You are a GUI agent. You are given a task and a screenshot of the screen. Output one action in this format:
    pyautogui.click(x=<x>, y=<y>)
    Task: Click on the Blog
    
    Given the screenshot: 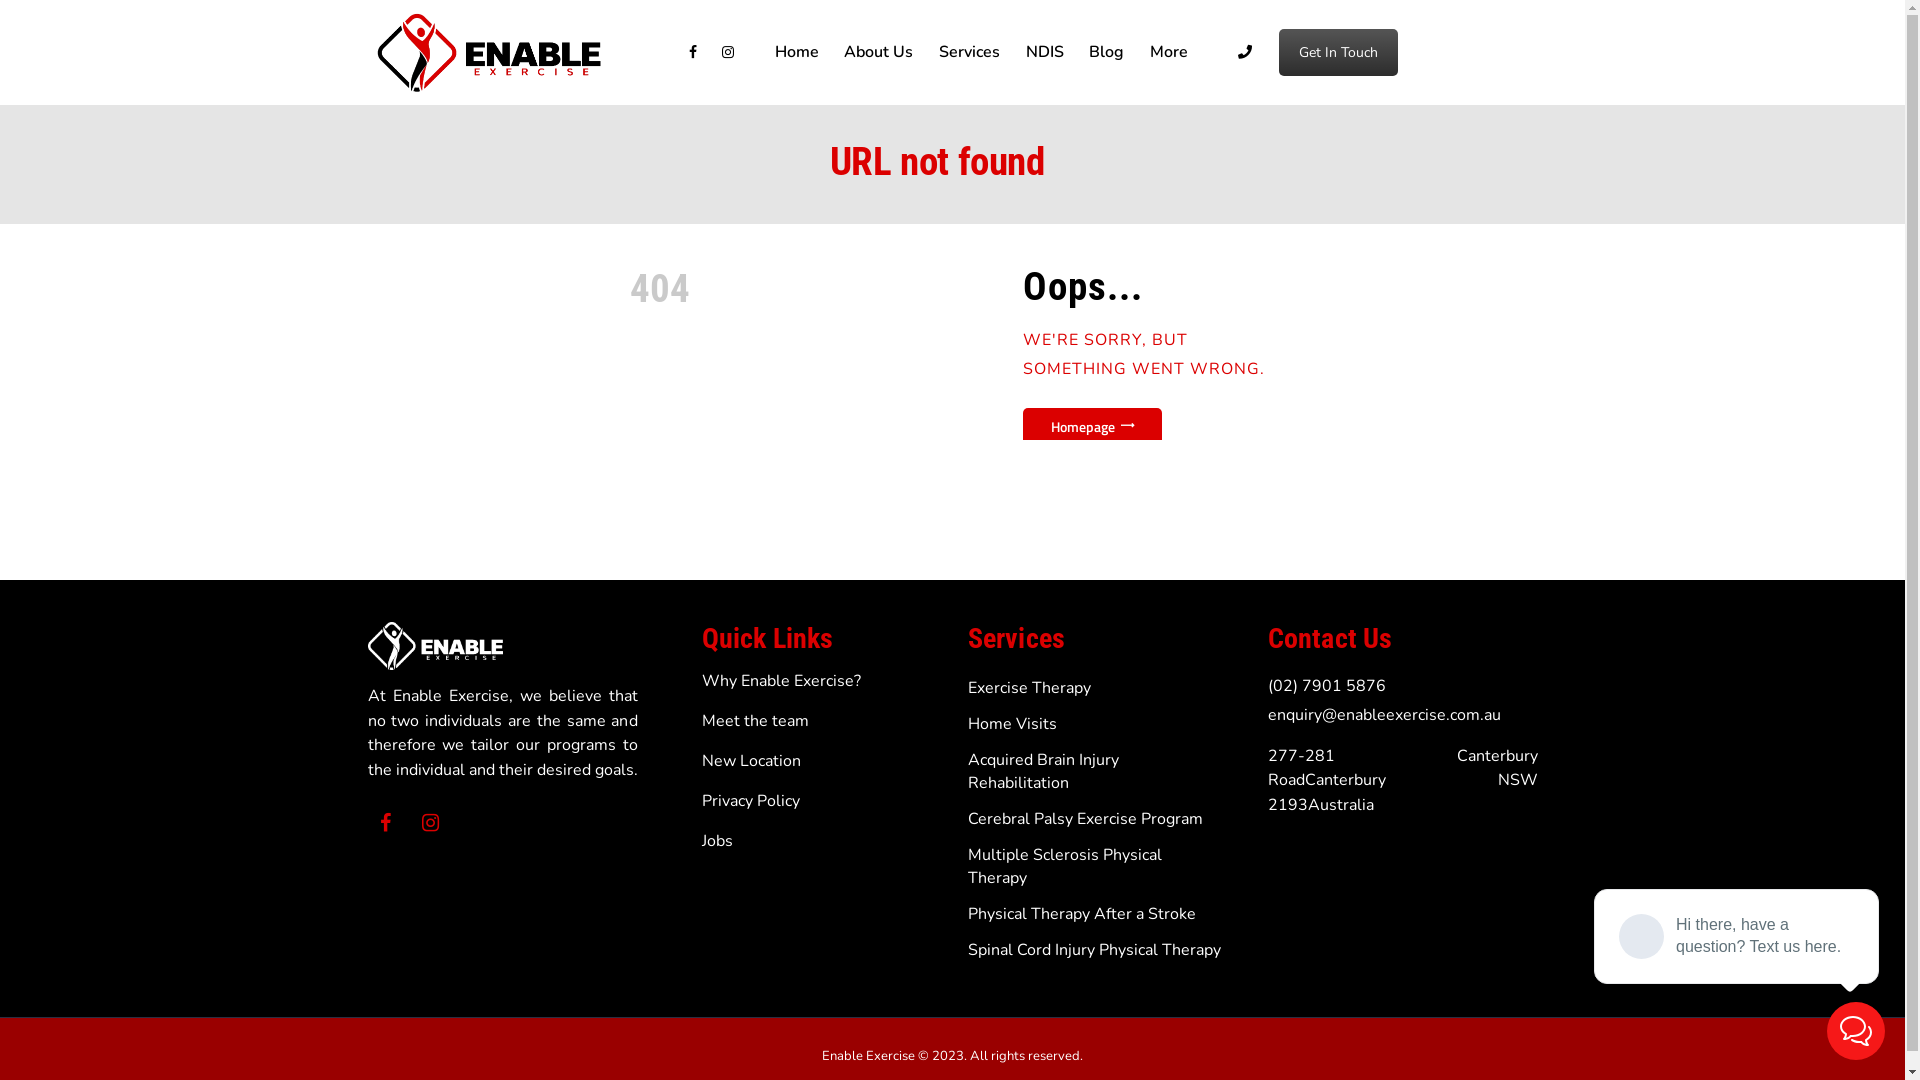 What is the action you would take?
    pyautogui.click(x=1106, y=52)
    